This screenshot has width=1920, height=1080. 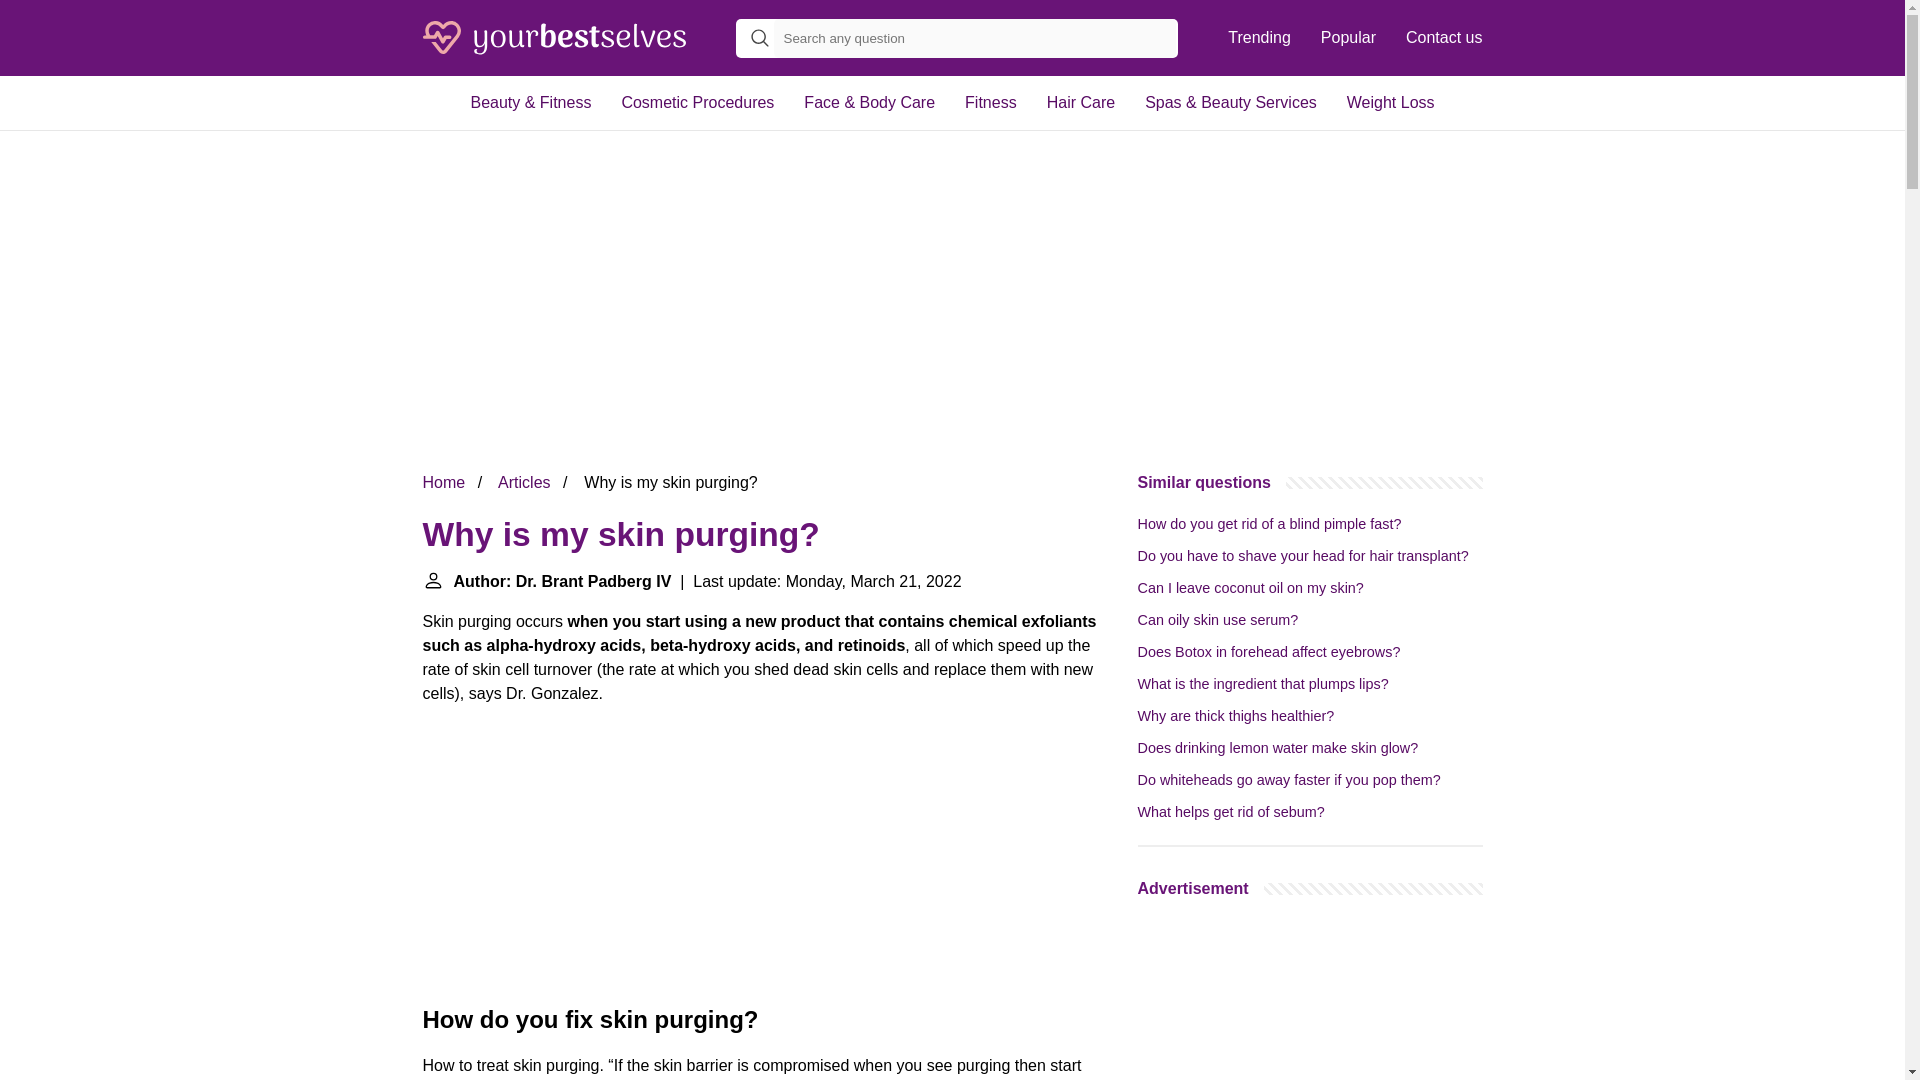 What do you see at coordinates (1348, 38) in the screenshot?
I see `Popular` at bounding box center [1348, 38].